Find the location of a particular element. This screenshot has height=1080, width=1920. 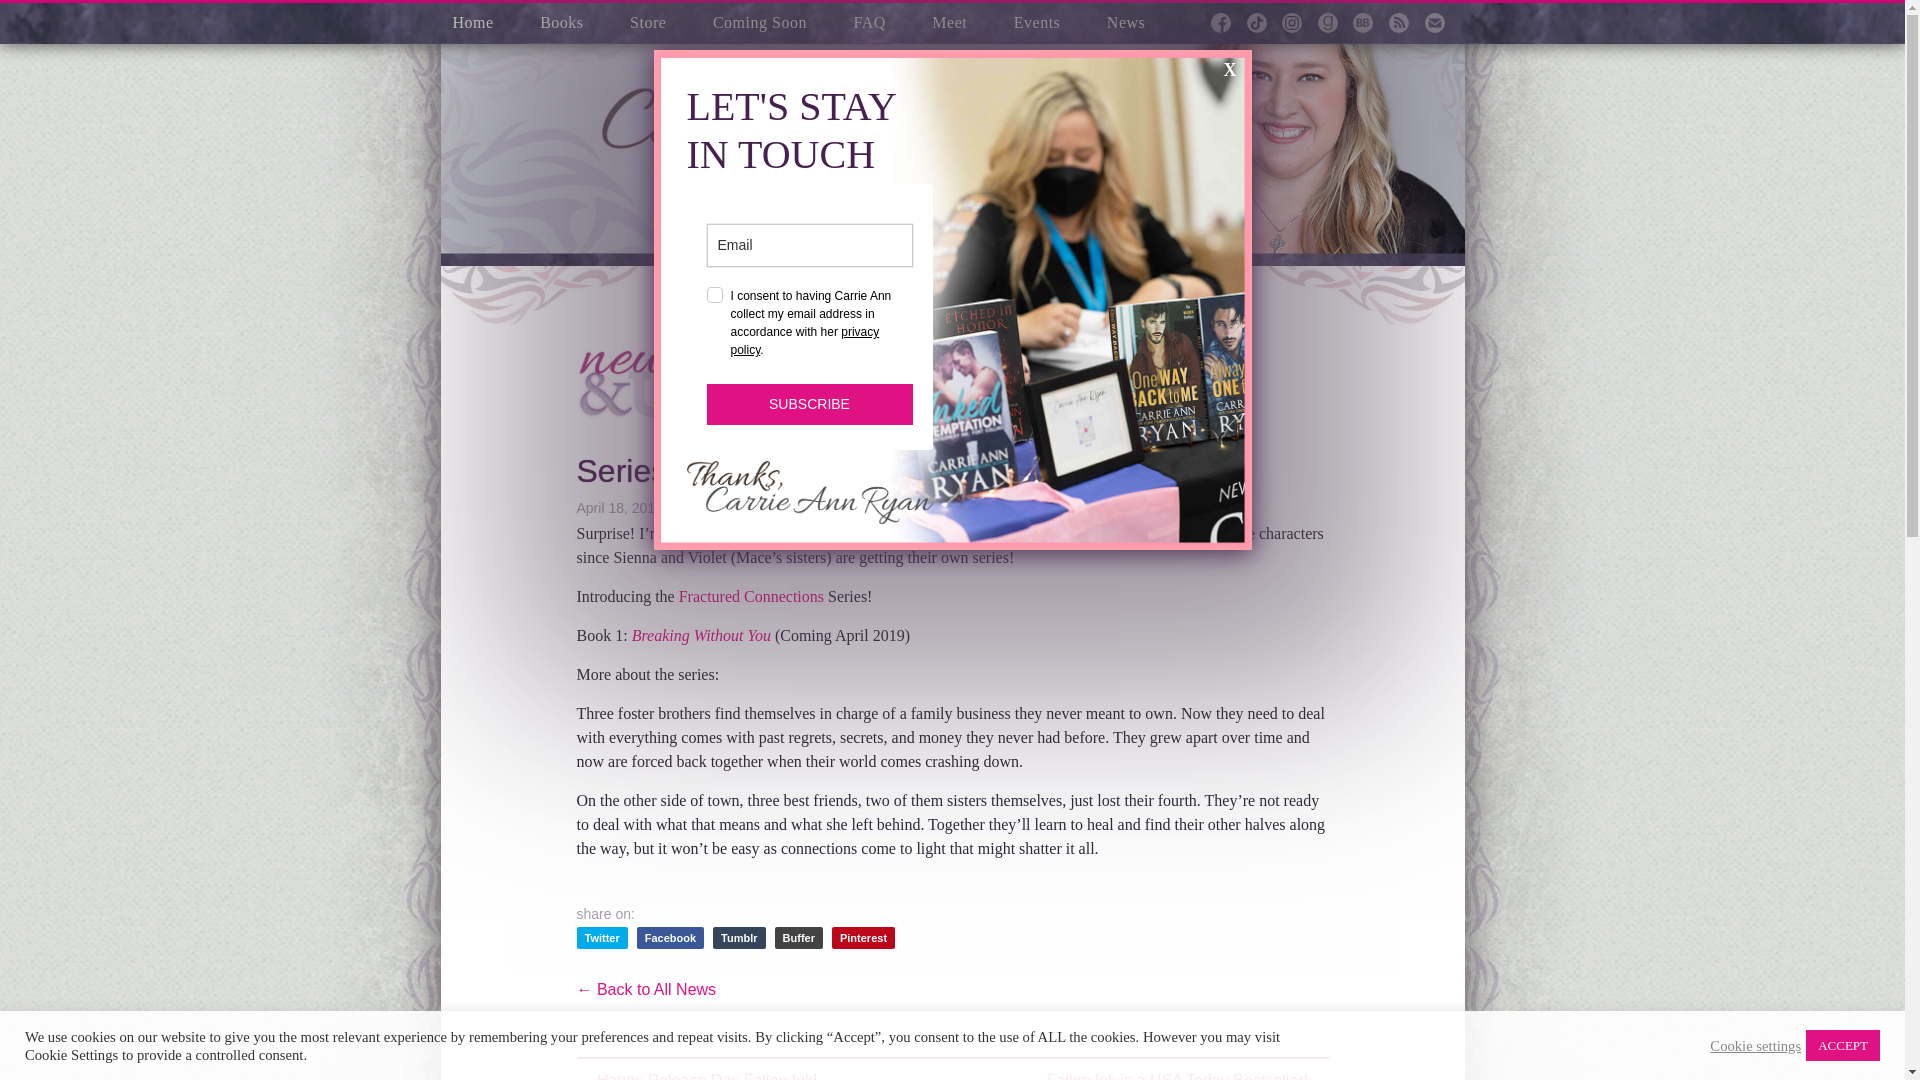

email is located at coordinates (1102, 277).